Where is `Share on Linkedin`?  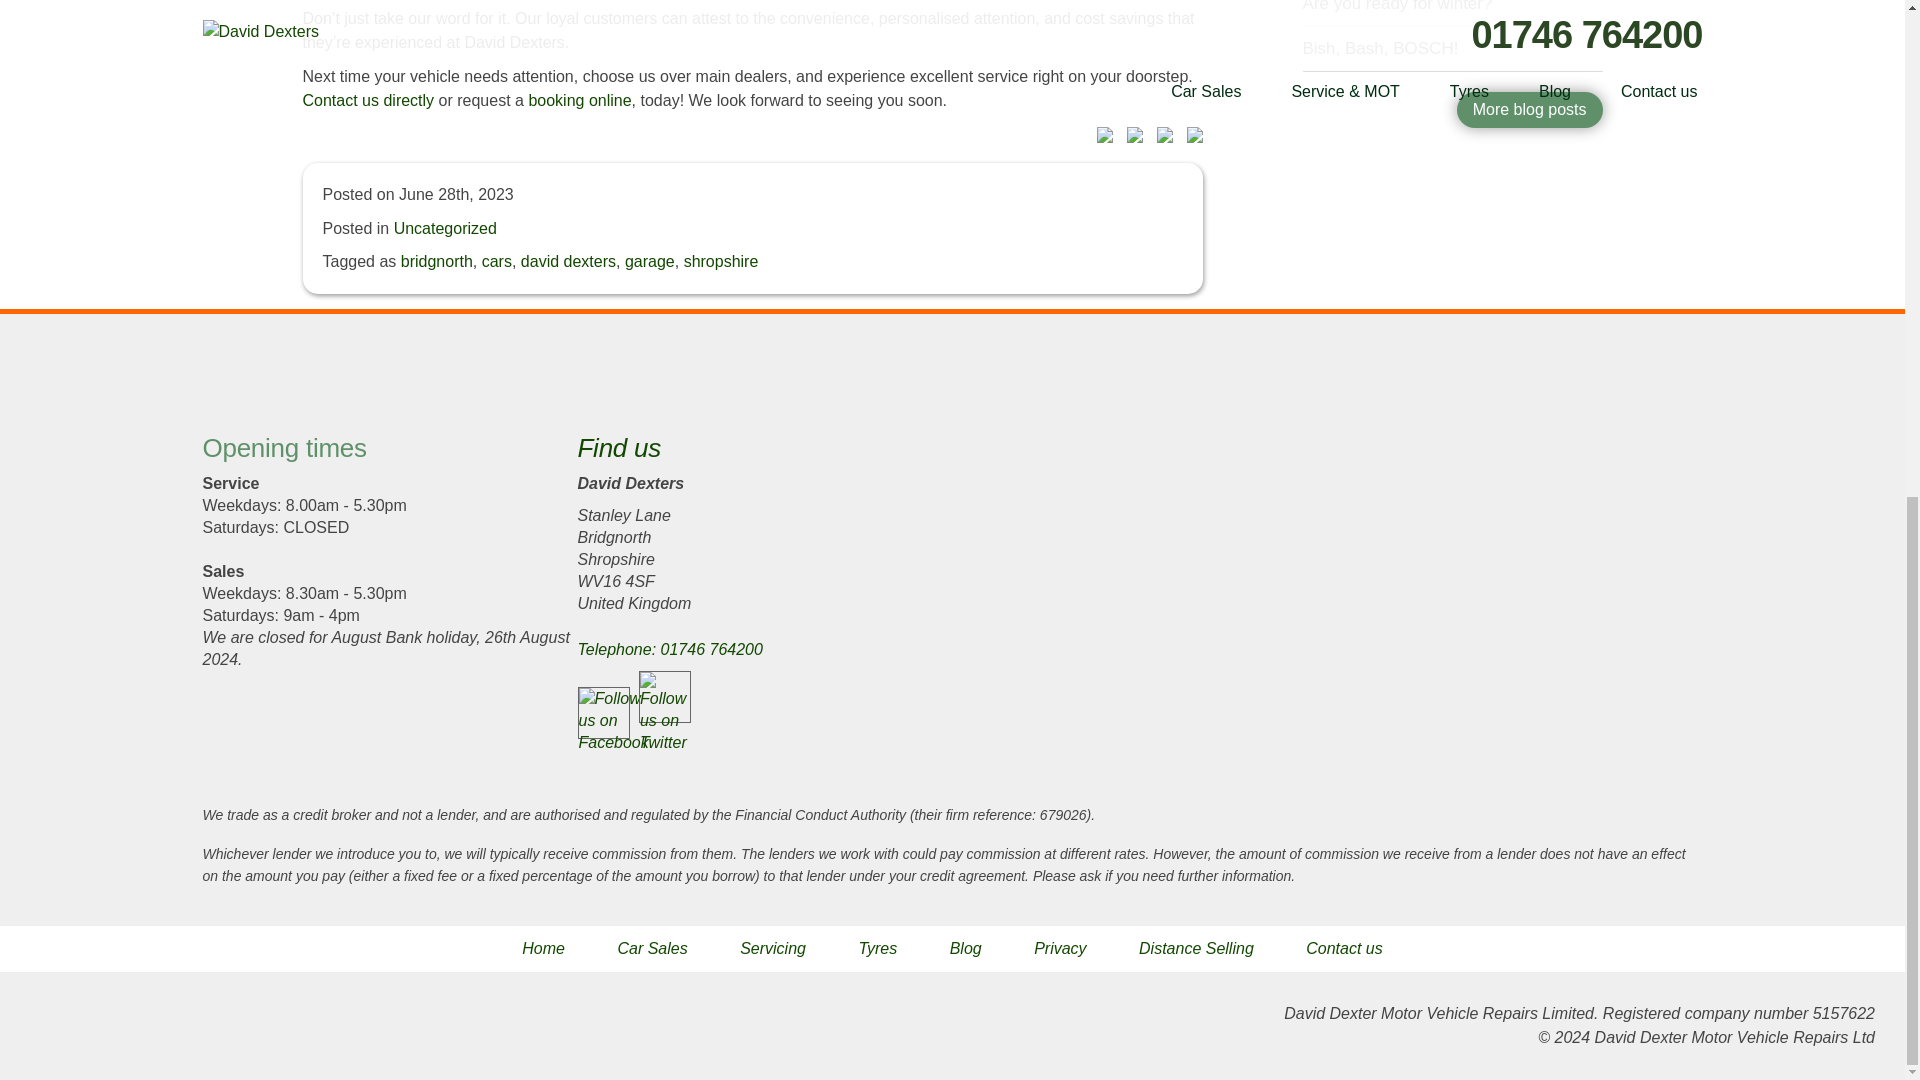 Share on Linkedin is located at coordinates (1160, 139).